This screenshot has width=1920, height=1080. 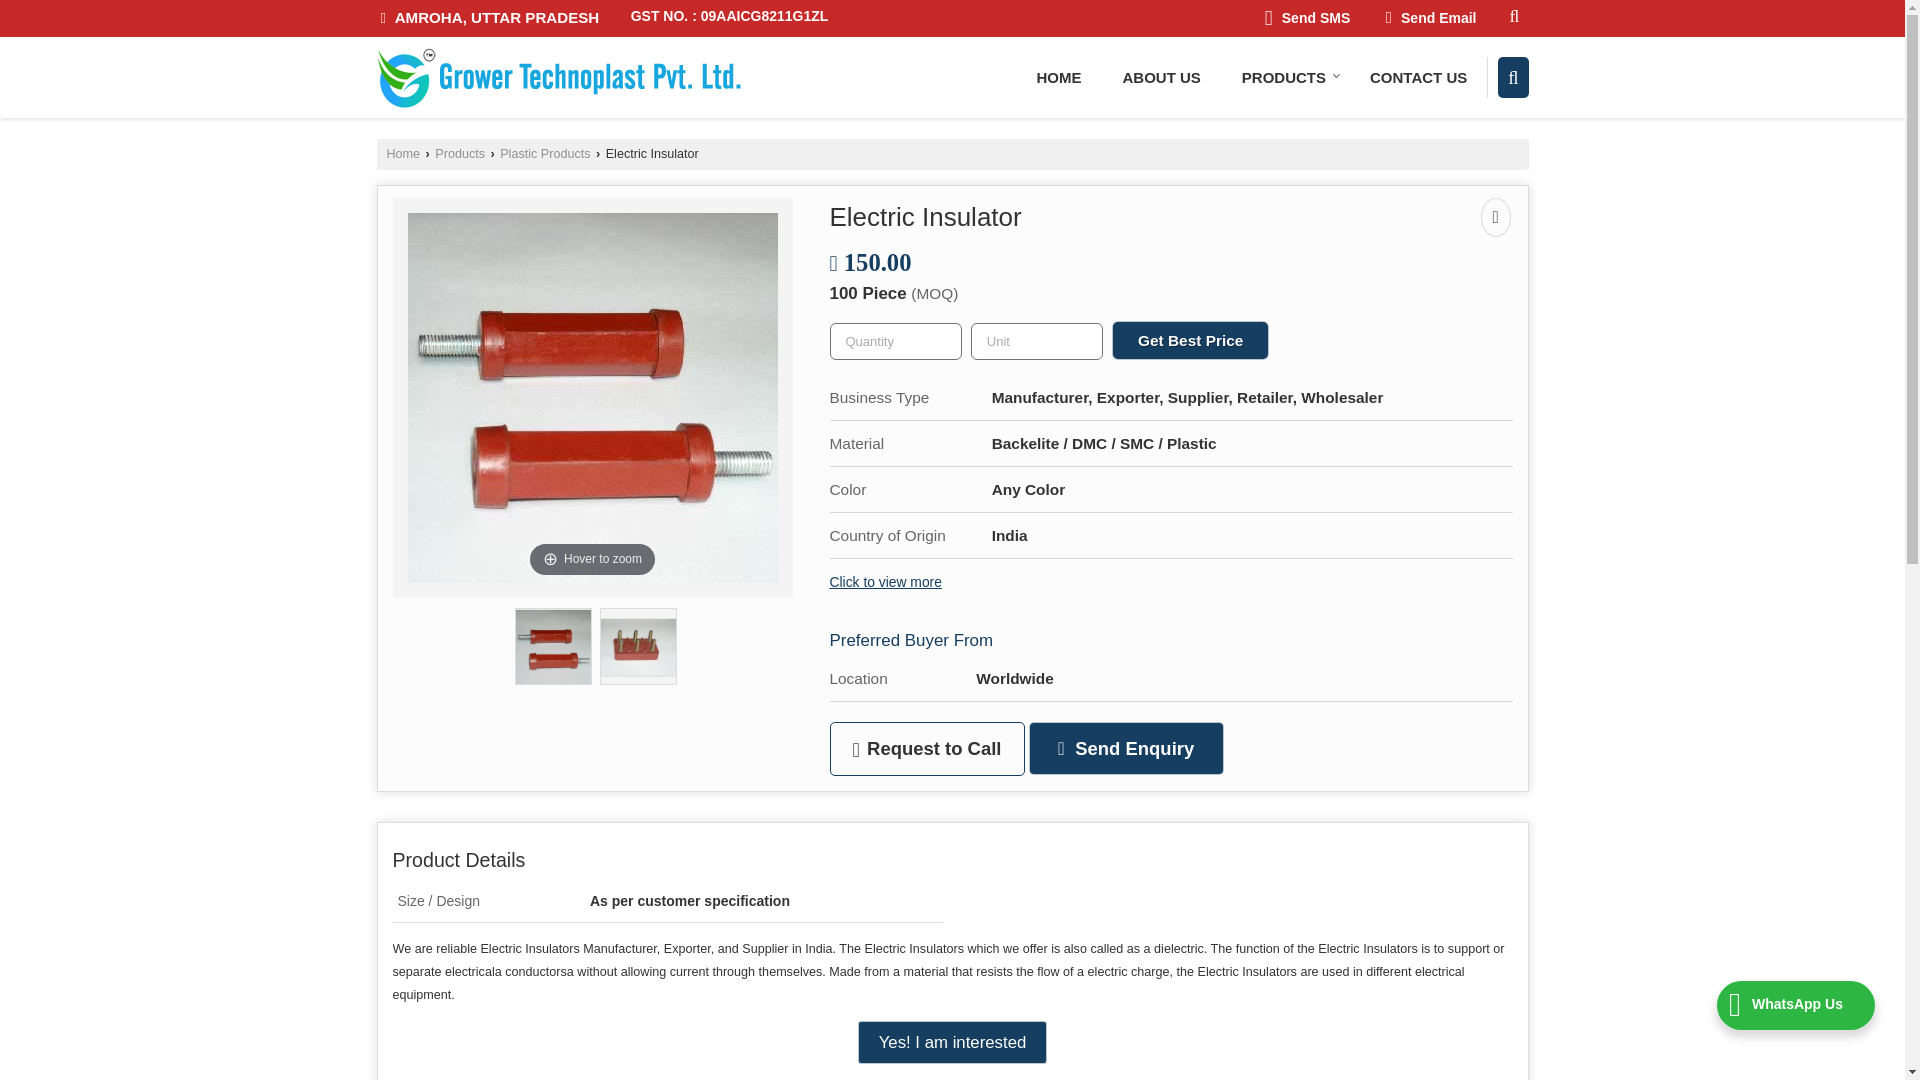 I want to click on PRODUCTS, so click(x=1285, y=78).